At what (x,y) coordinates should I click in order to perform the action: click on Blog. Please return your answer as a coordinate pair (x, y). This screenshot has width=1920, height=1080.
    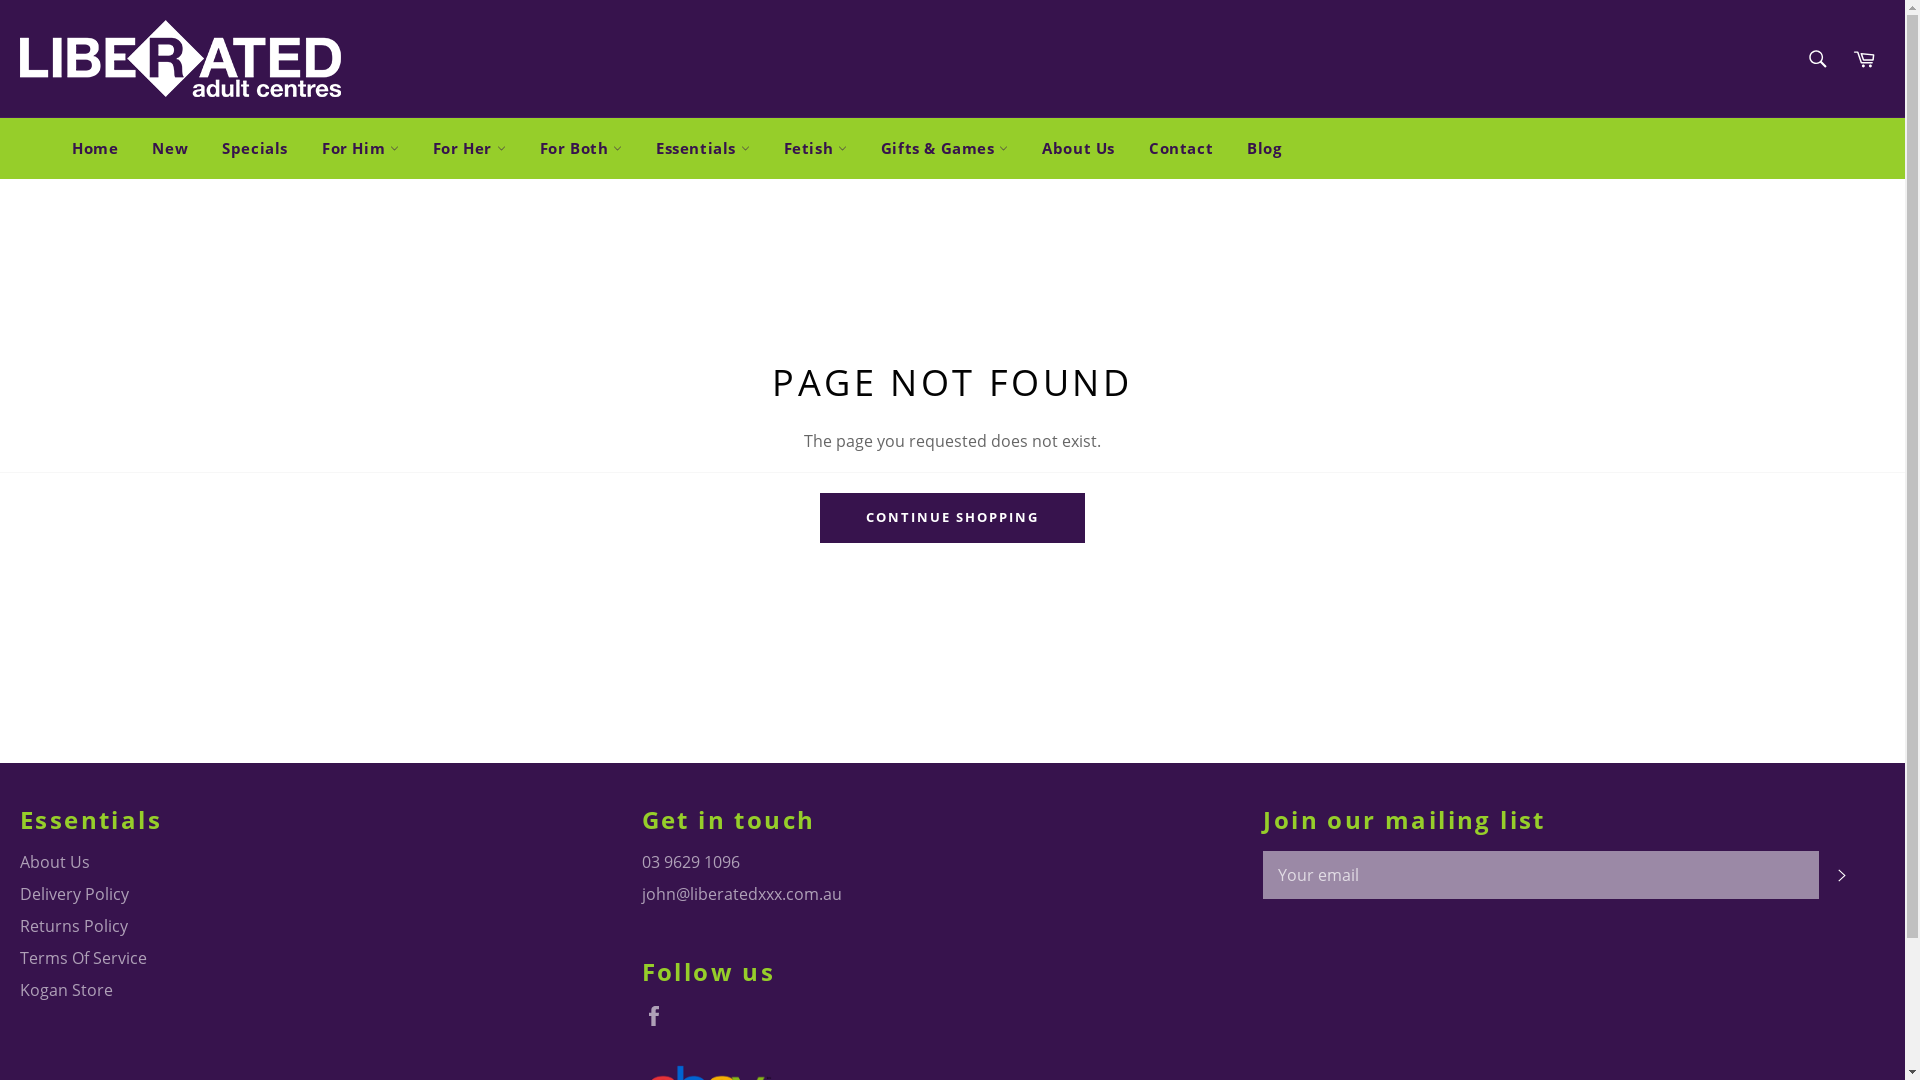
    Looking at the image, I should click on (1264, 148).